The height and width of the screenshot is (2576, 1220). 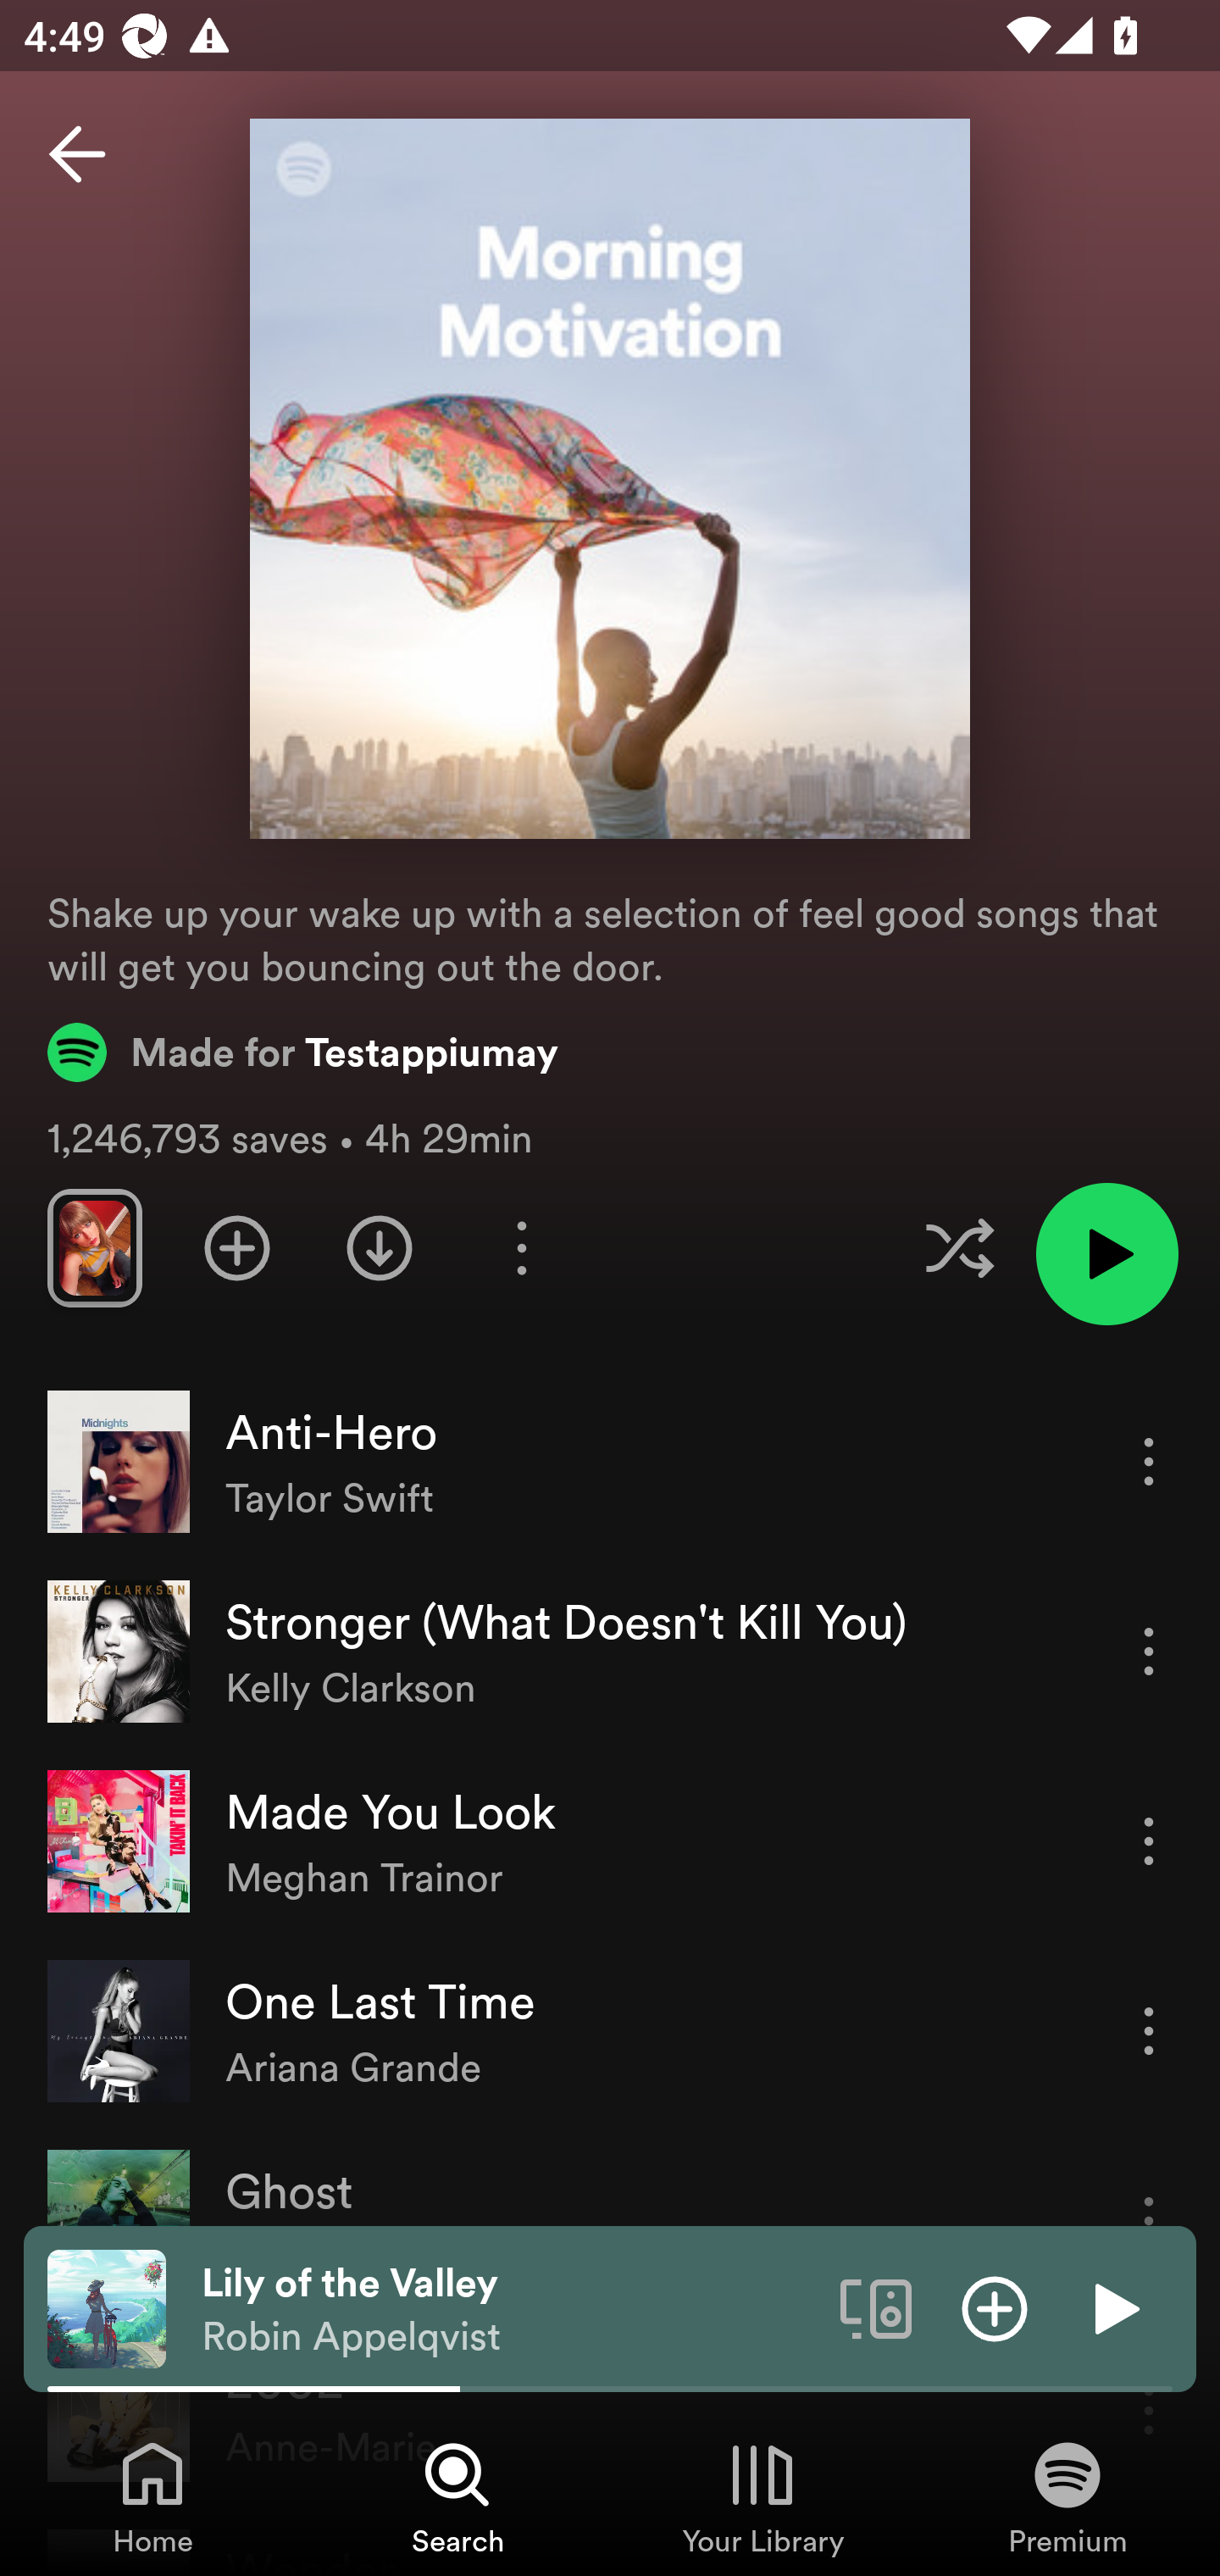 I want to click on Download, so click(x=380, y=1247).